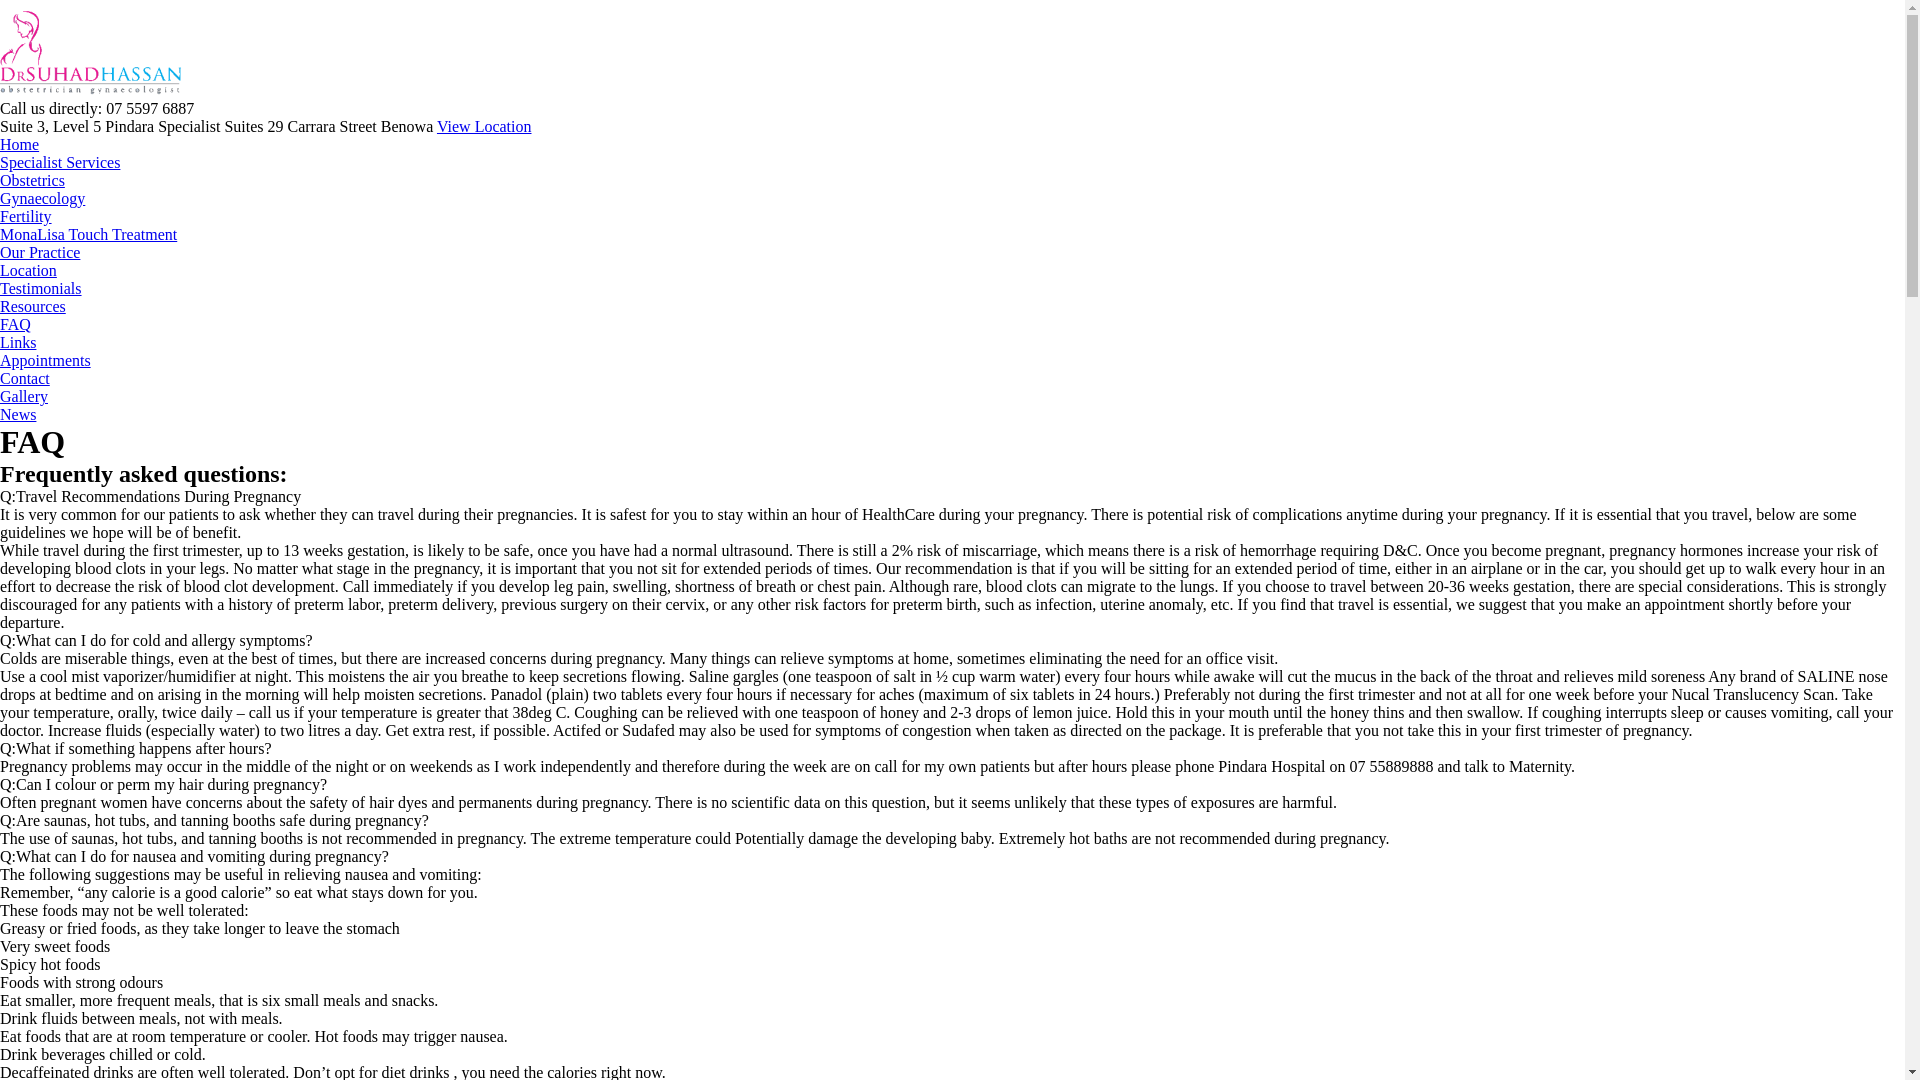 The width and height of the screenshot is (1920, 1080). What do you see at coordinates (97, 94) in the screenshot?
I see `Obstetrician | Gynaecologist` at bounding box center [97, 94].